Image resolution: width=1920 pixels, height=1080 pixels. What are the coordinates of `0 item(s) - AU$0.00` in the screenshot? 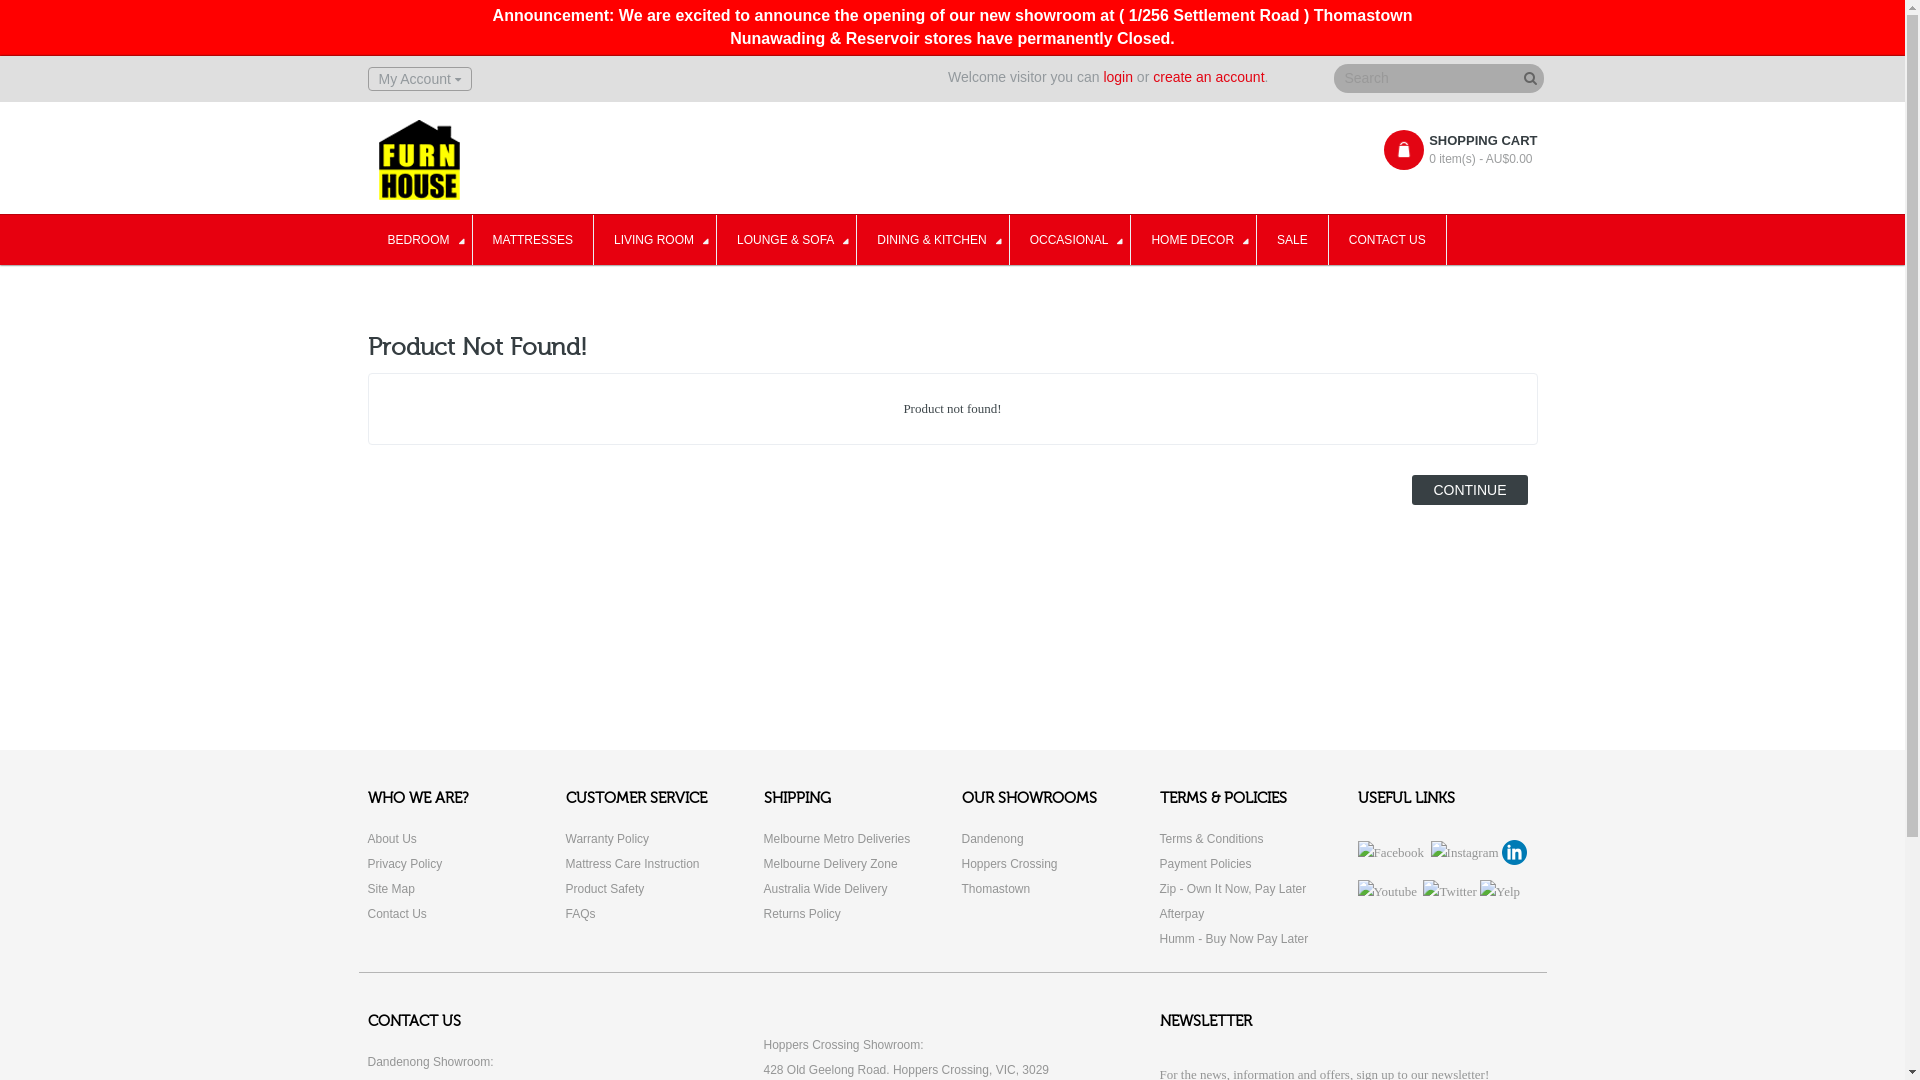 It's located at (1473, 160).